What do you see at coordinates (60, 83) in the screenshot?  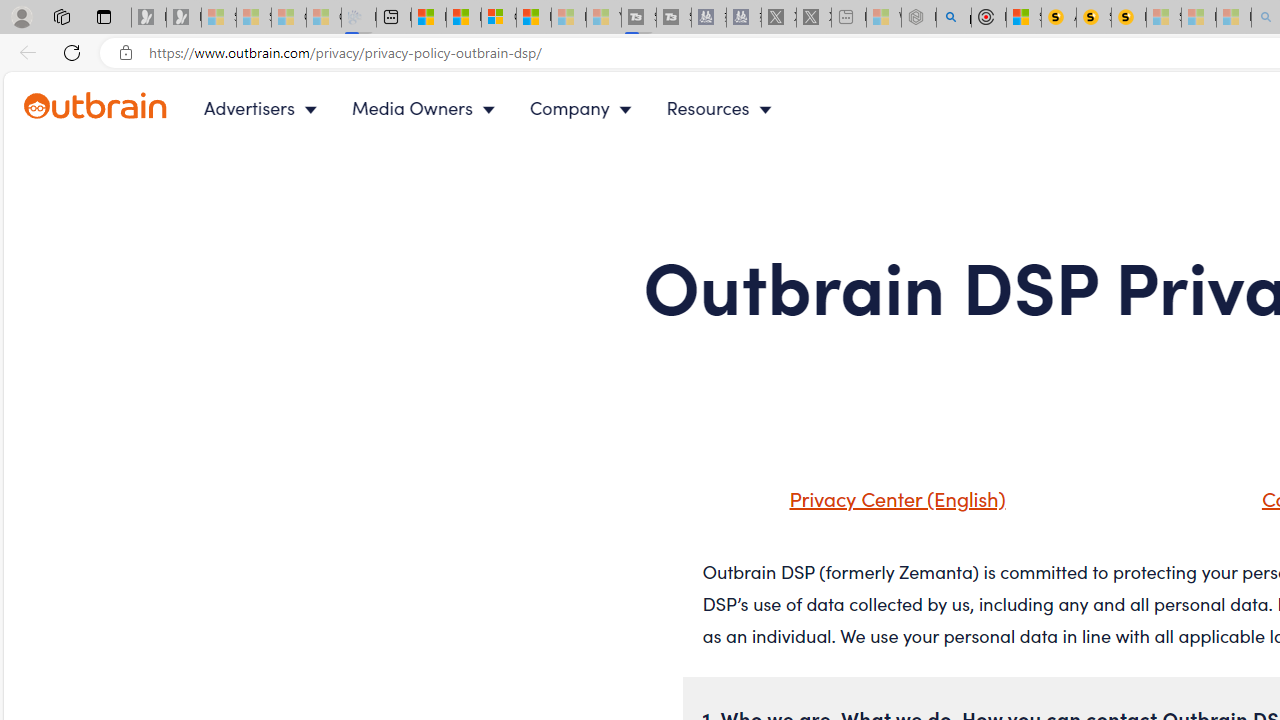 I see `Skip navigation to go to main content` at bounding box center [60, 83].